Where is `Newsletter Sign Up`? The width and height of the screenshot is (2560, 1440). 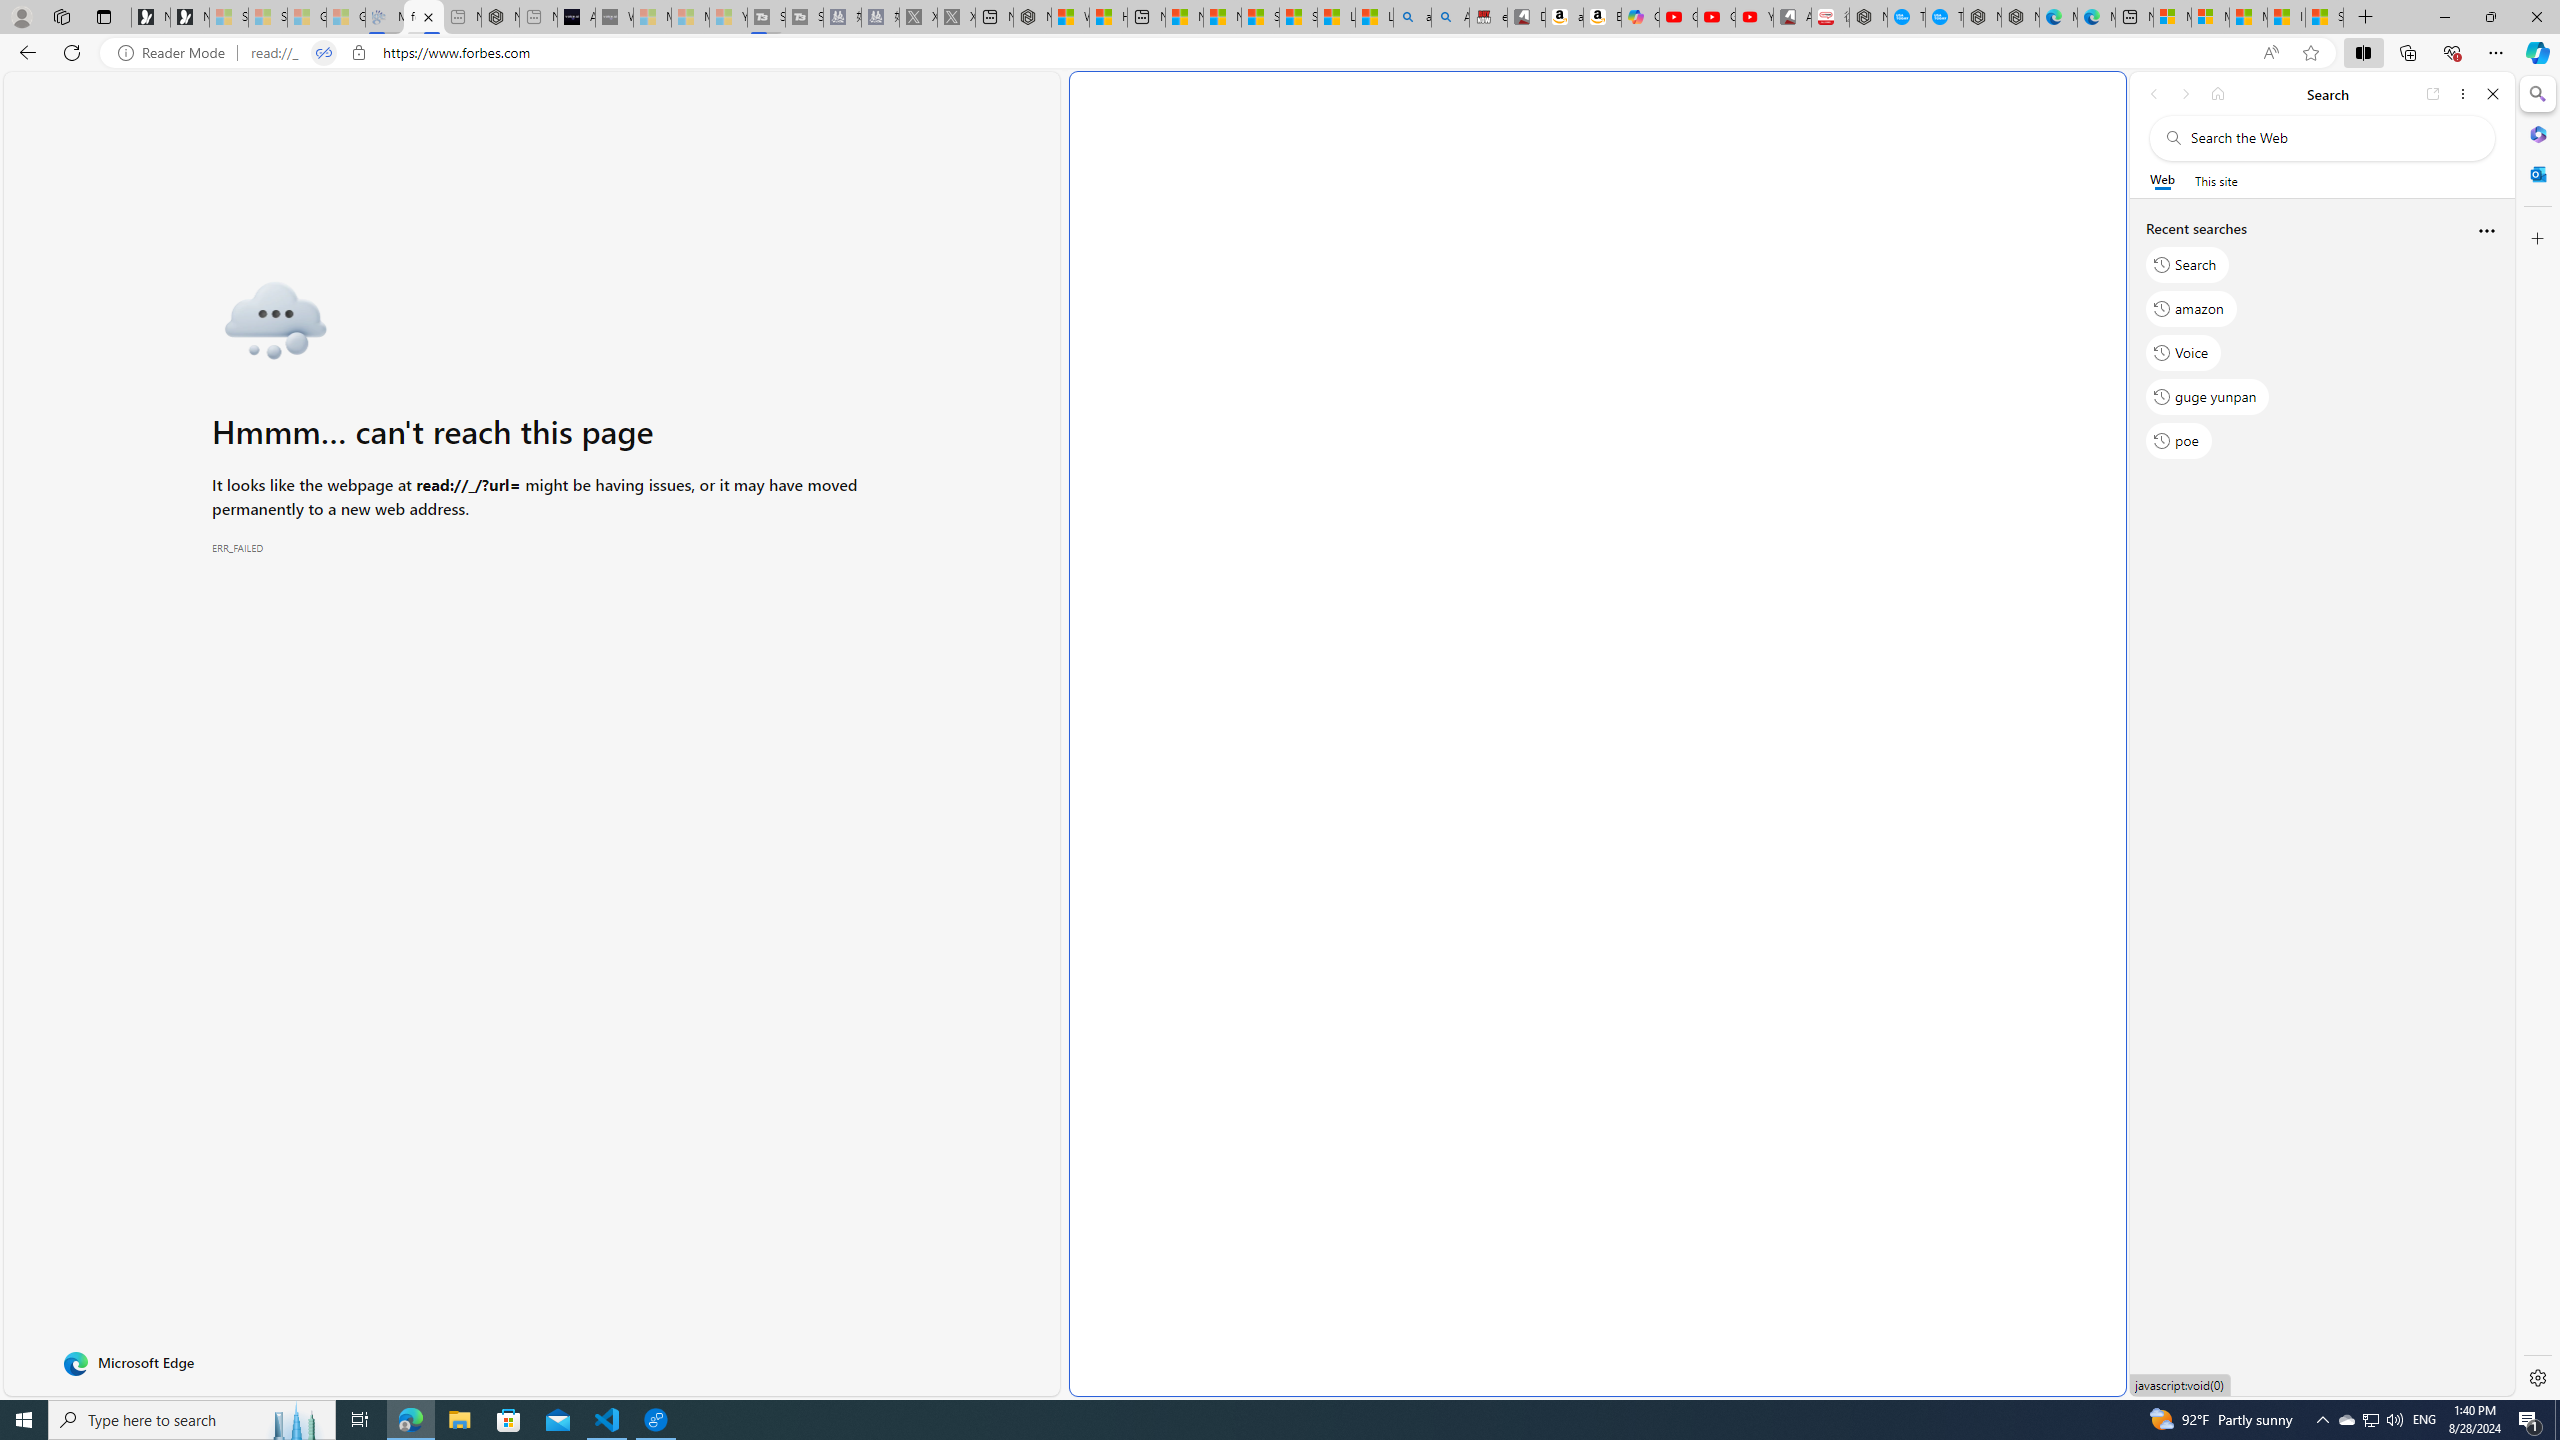 Newsletter Sign Up is located at coordinates (189, 17).